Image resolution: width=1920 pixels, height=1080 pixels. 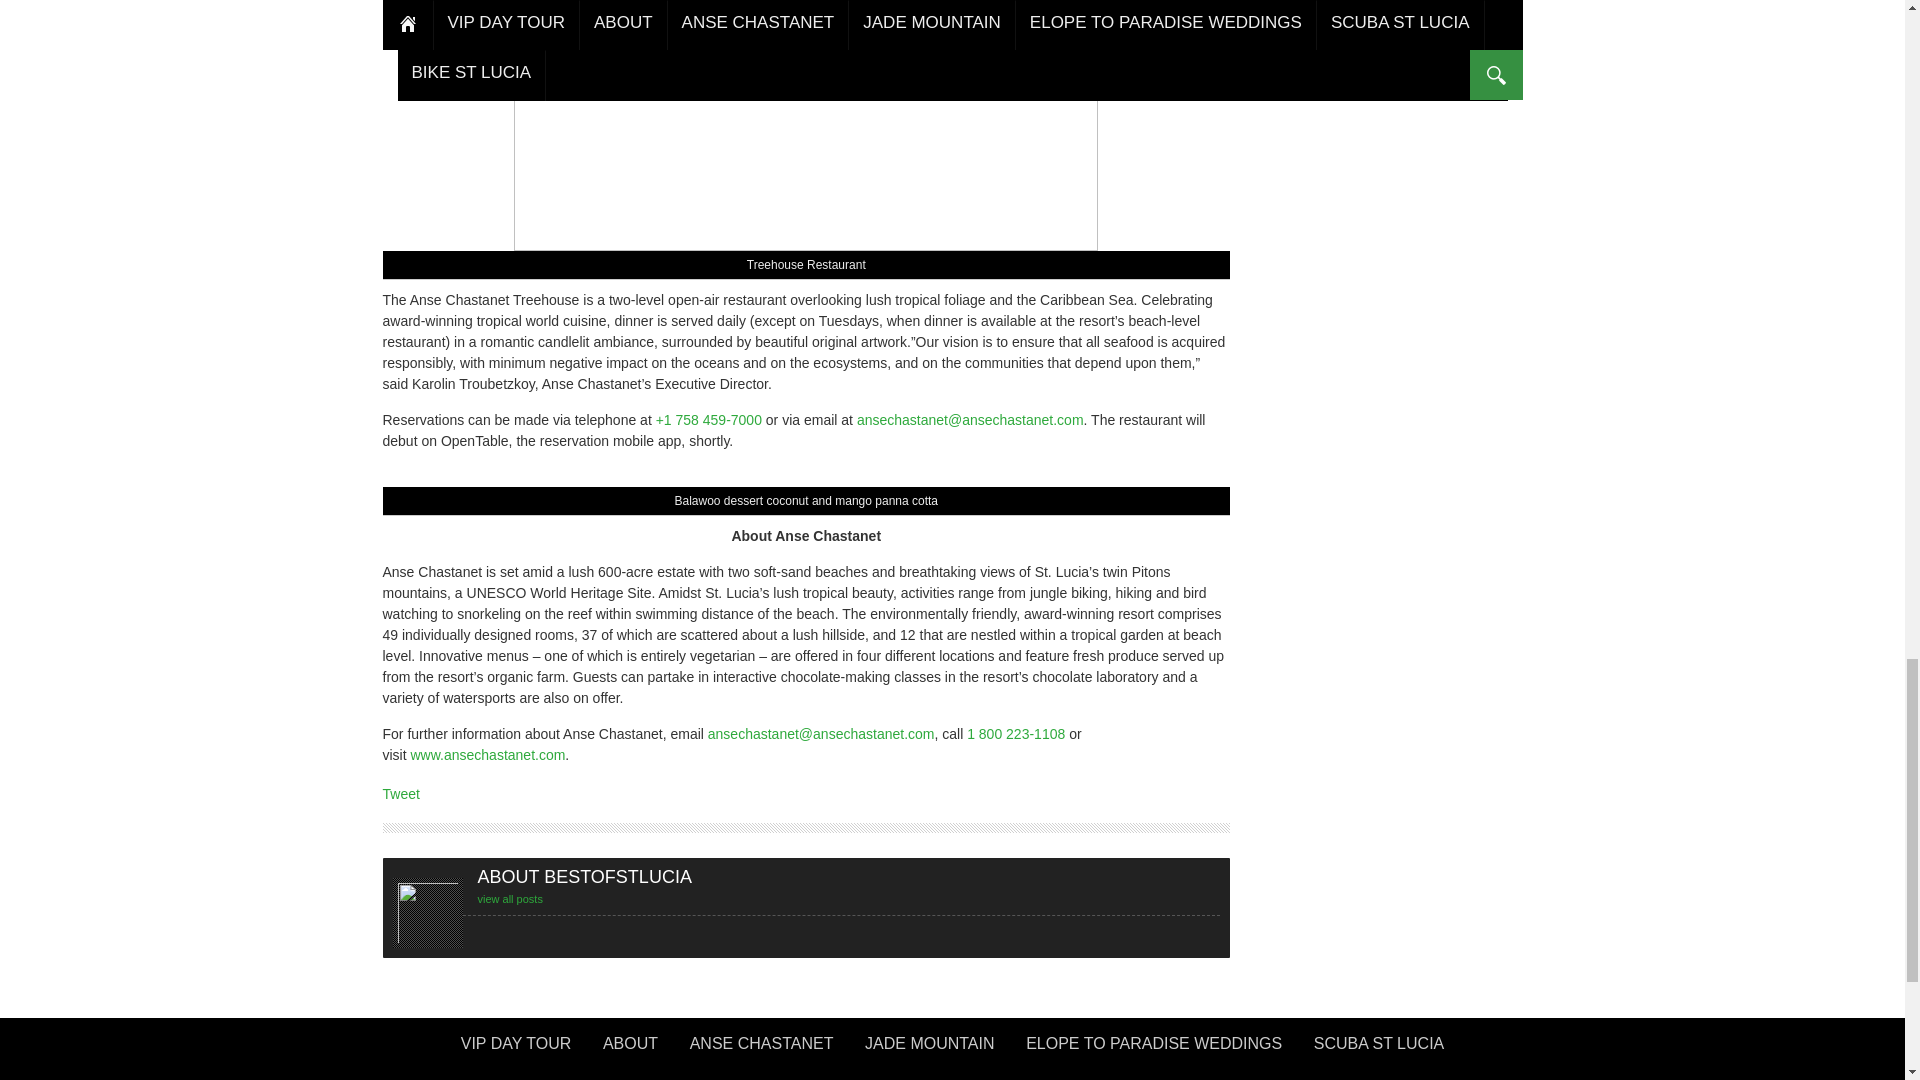 I want to click on BIKE ST LUCIA, so click(x=952, y=1076).